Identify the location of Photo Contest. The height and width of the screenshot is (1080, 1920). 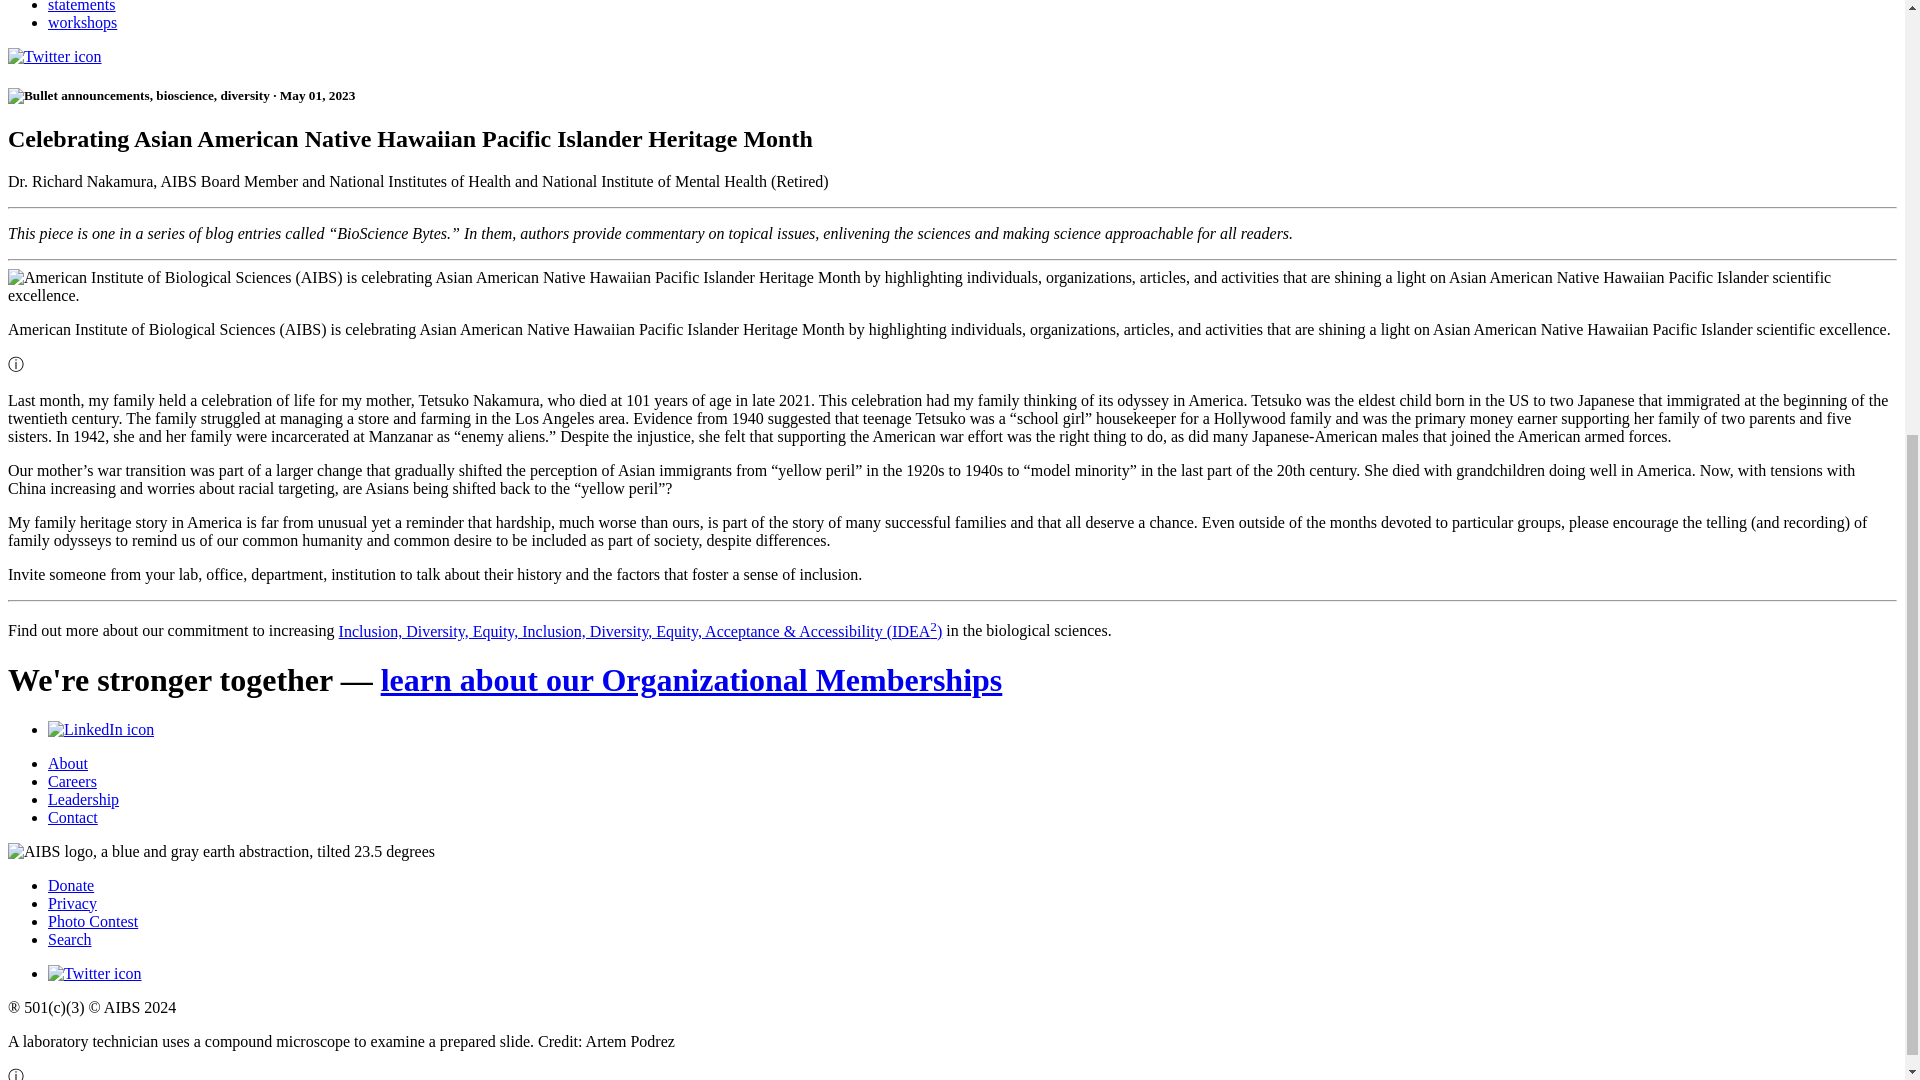
(93, 920).